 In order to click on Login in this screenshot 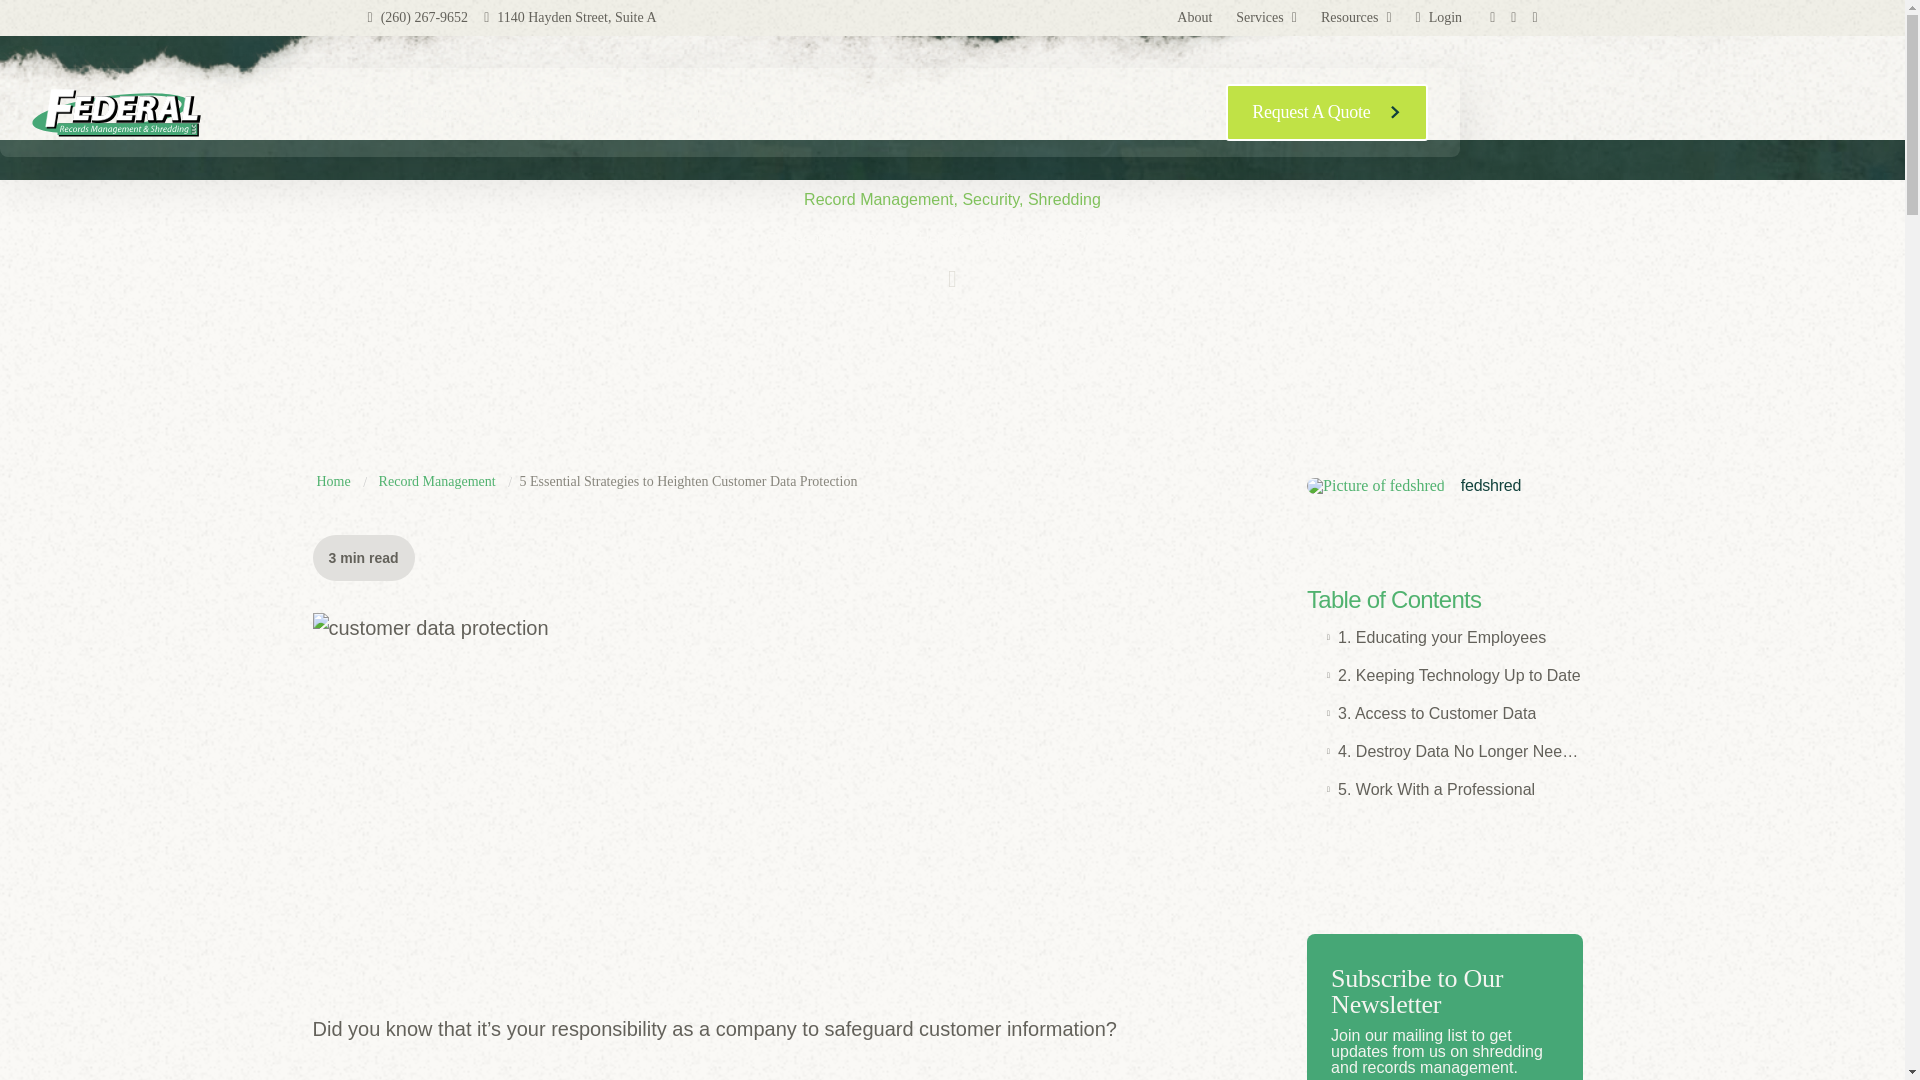, I will do `click(1438, 18)`.